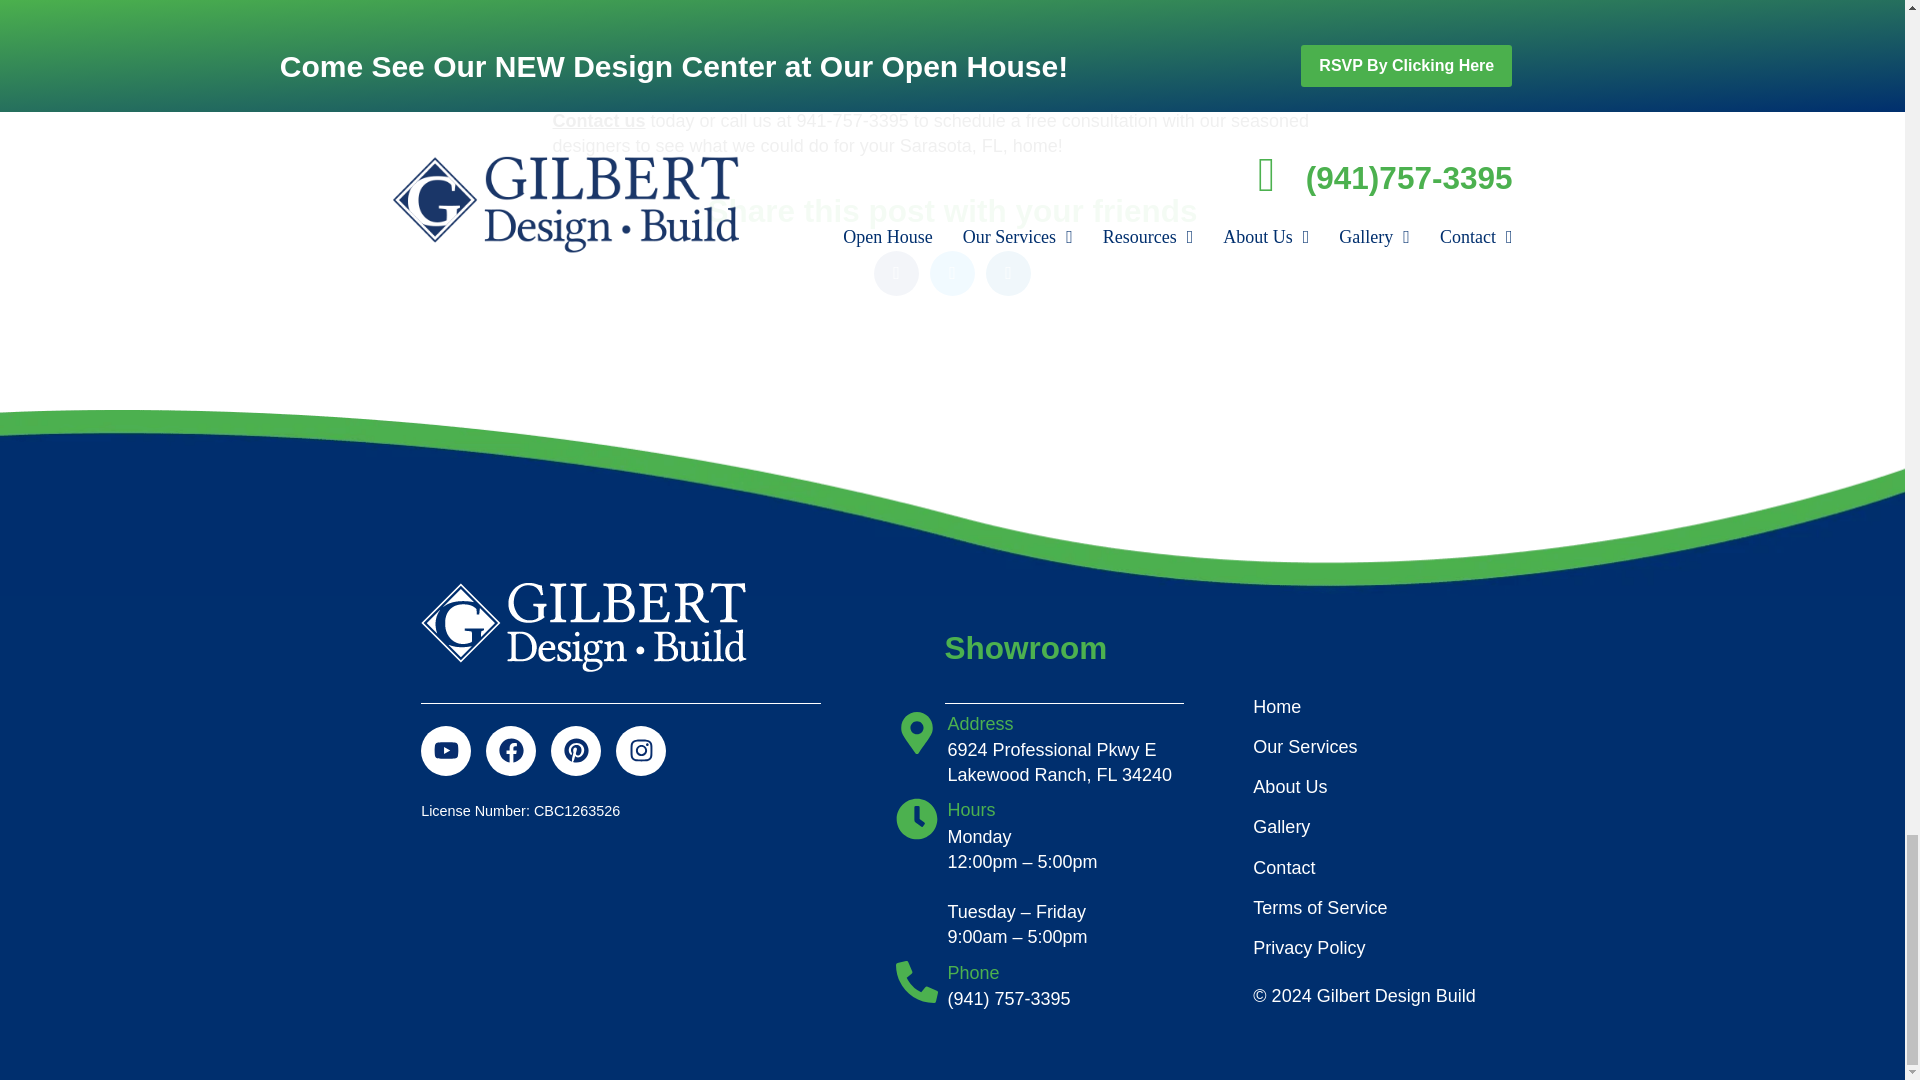 The height and width of the screenshot is (1080, 1920). Describe the element at coordinates (598, 120) in the screenshot. I see `Contact us` at that location.